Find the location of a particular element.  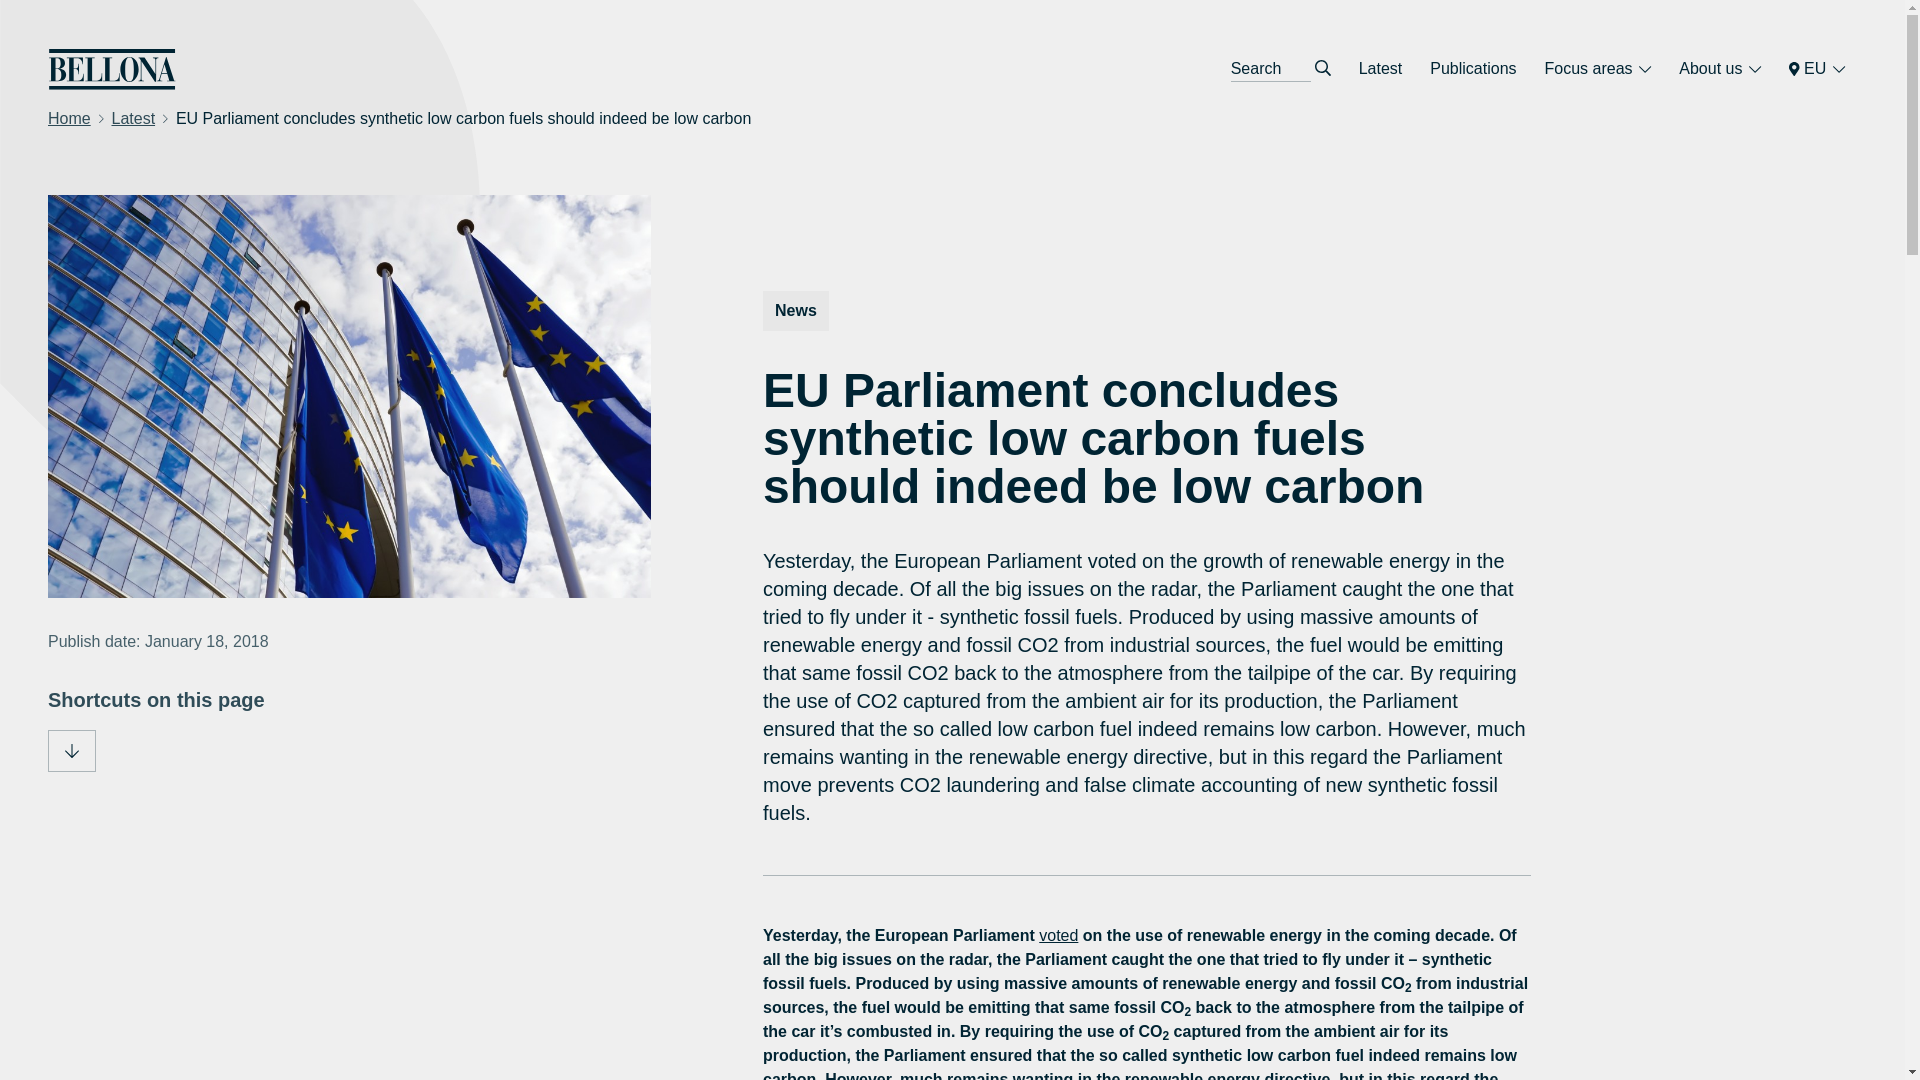

Home is located at coordinates (69, 118).